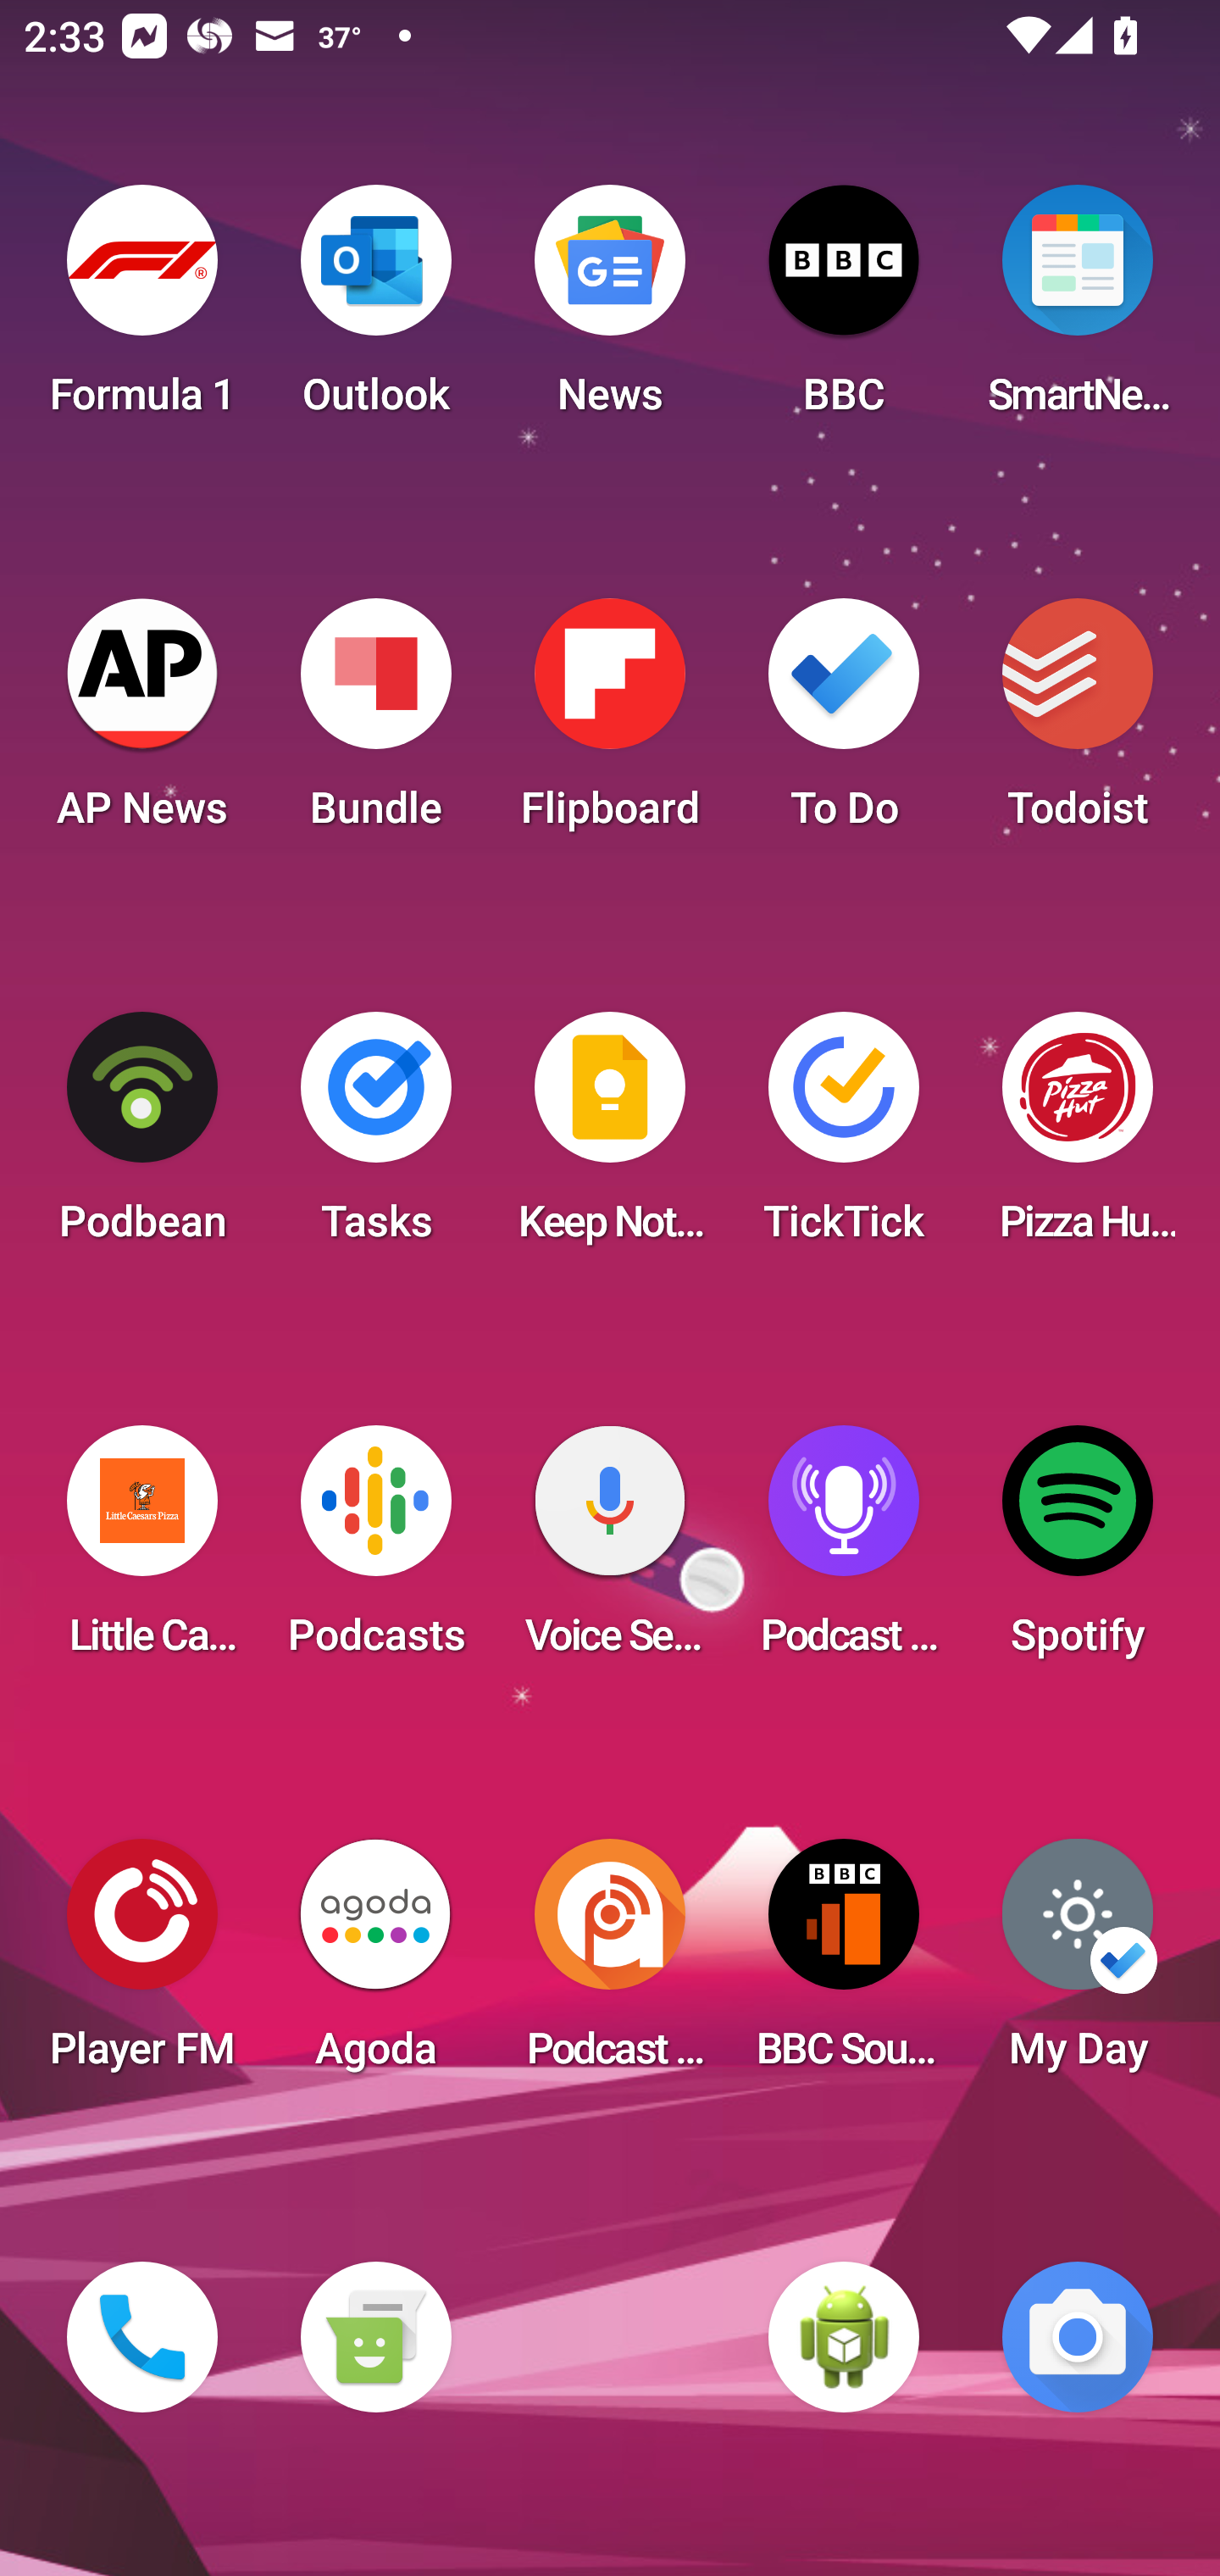 Image resolution: width=1220 pixels, height=2576 pixels. Describe the element at coordinates (375, 1964) in the screenshot. I see `Agoda` at that location.